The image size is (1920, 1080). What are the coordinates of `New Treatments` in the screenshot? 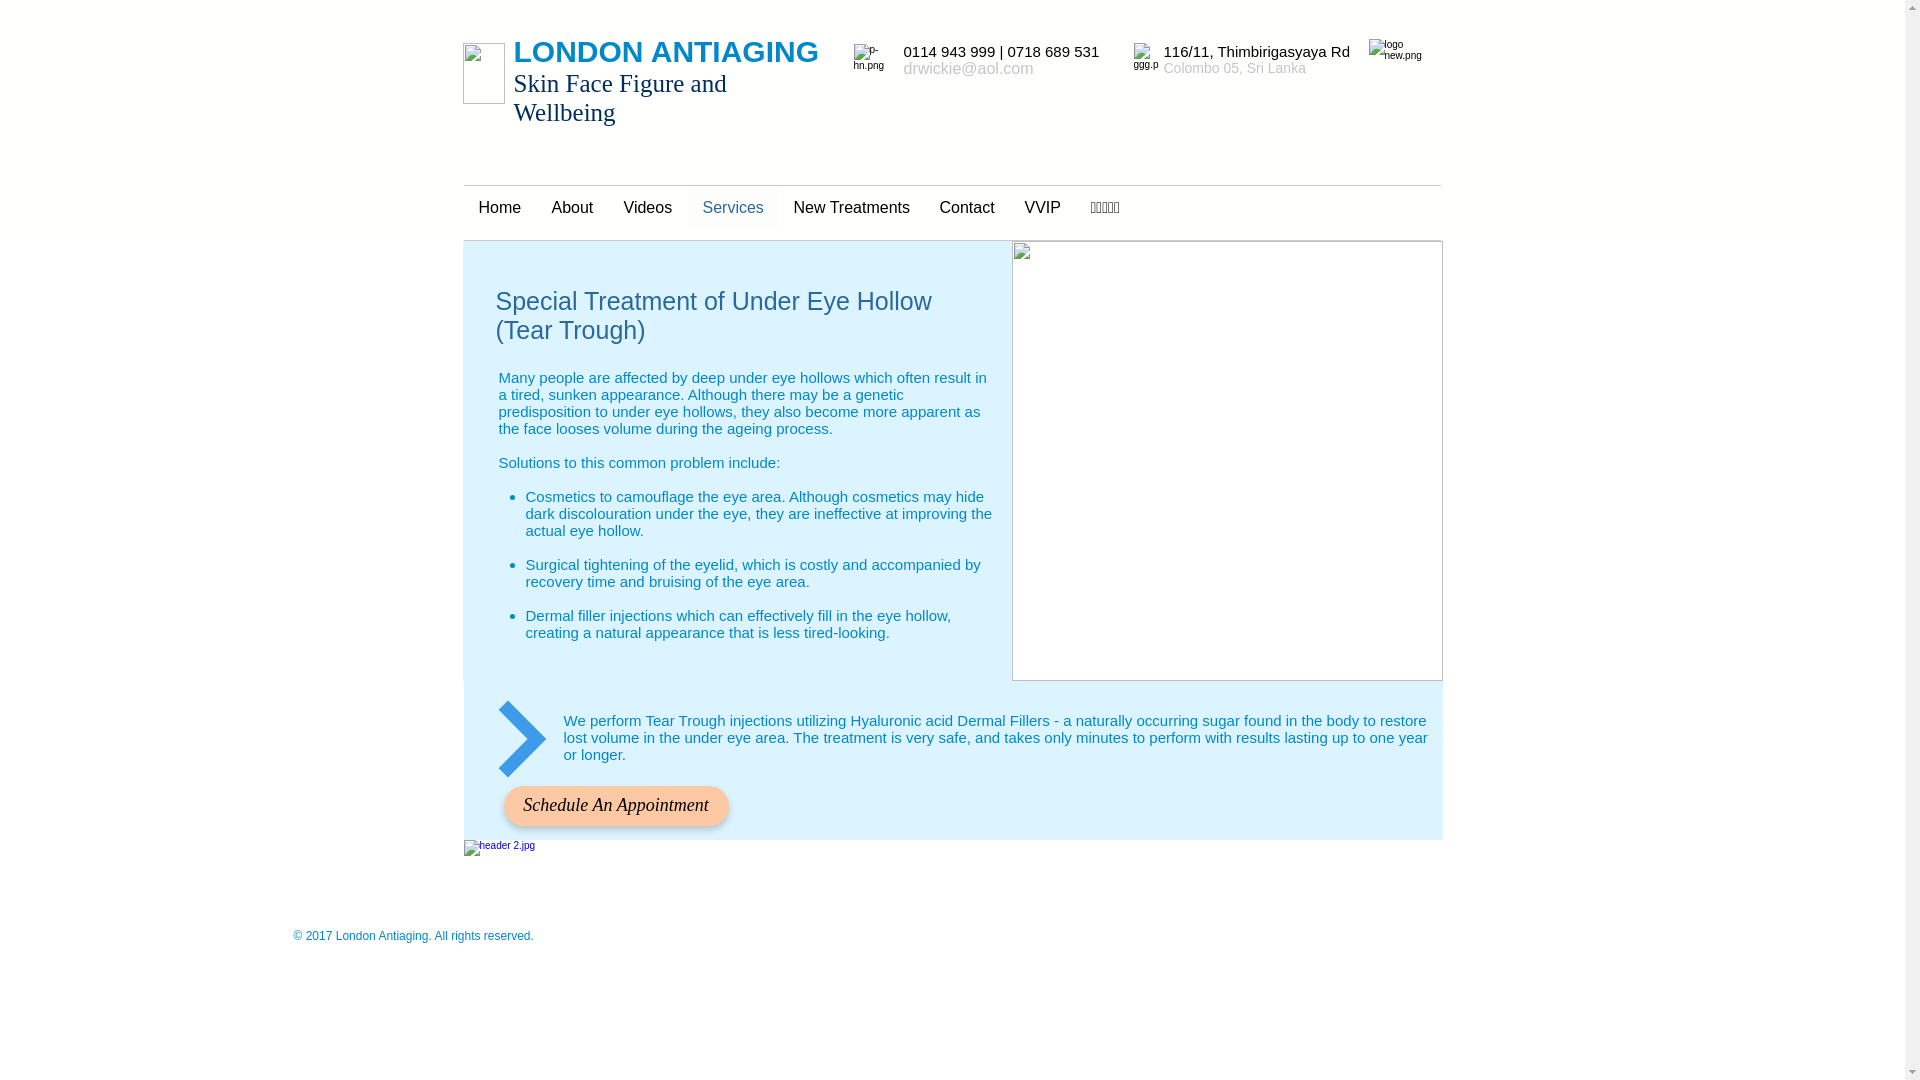 It's located at (850, 207).